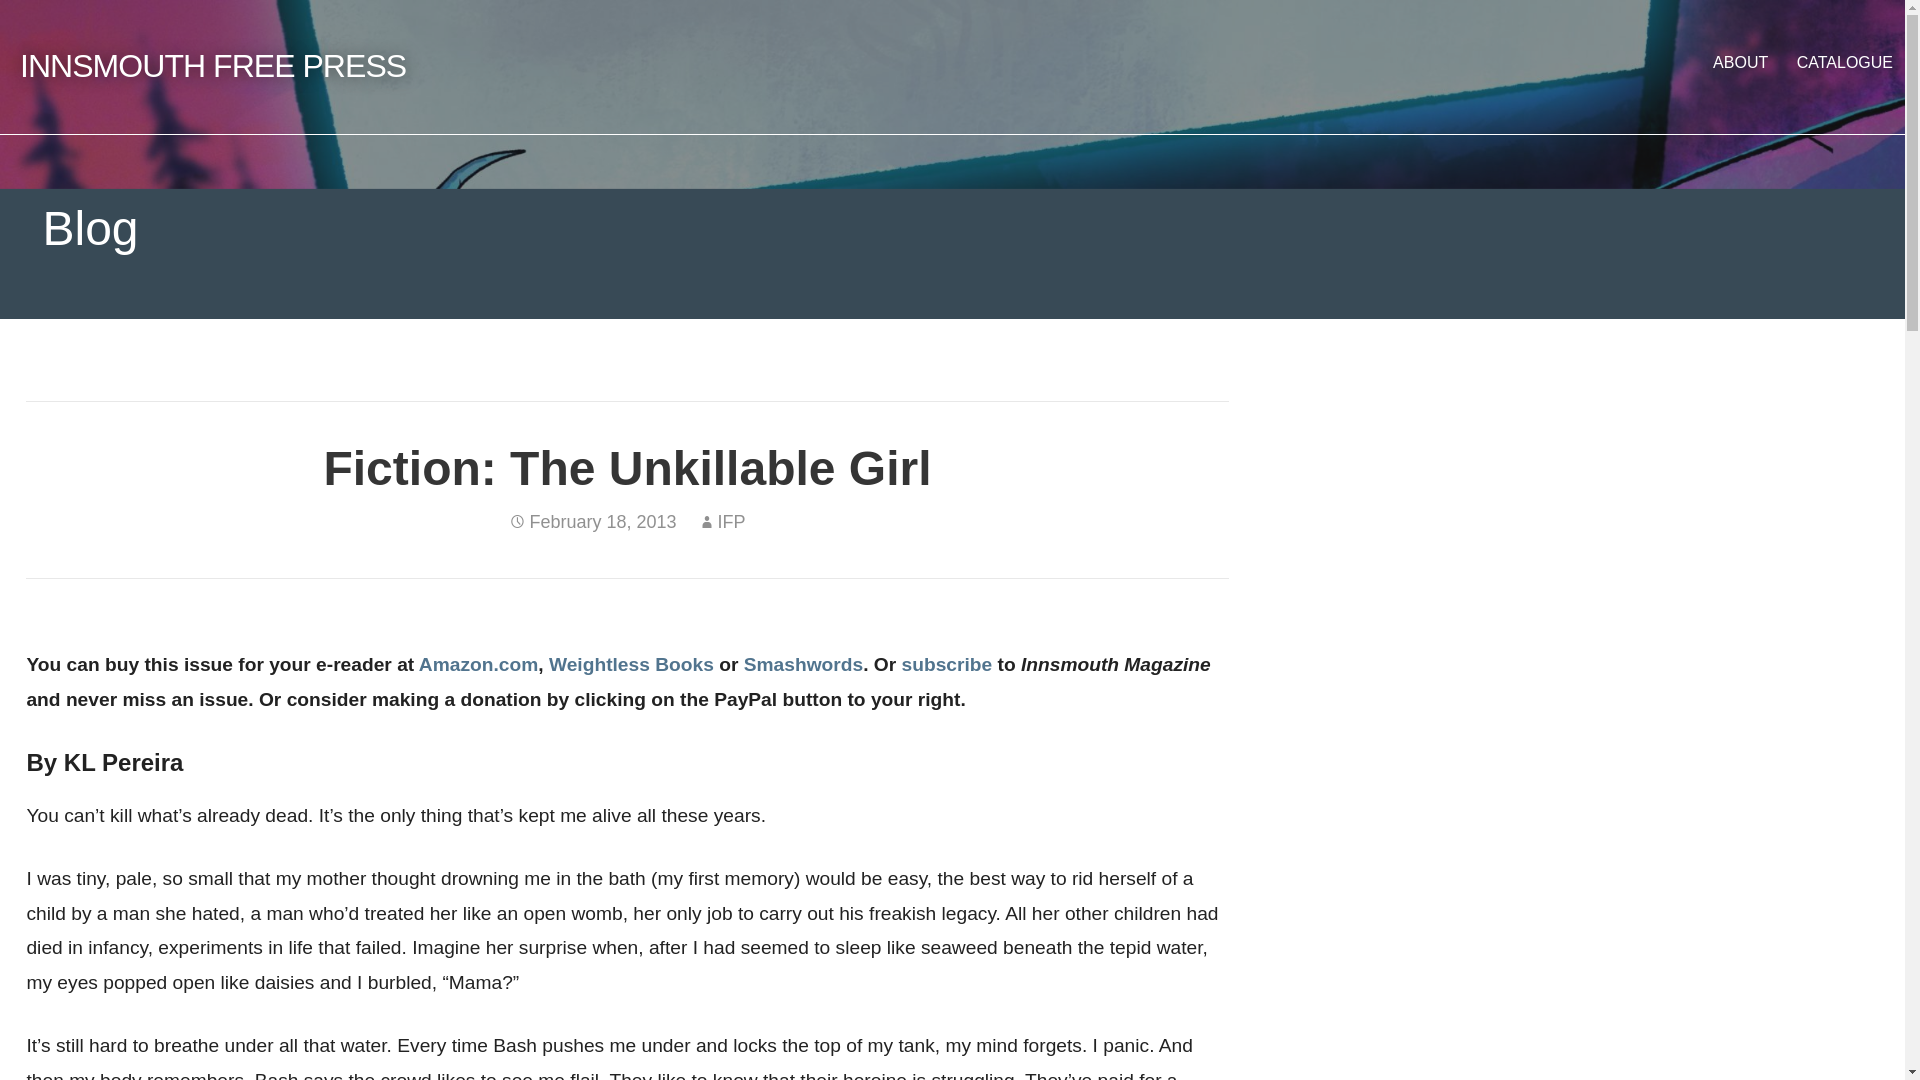 This screenshot has width=1920, height=1080. Describe the element at coordinates (632, 664) in the screenshot. I see `Weightless Books` at that location.